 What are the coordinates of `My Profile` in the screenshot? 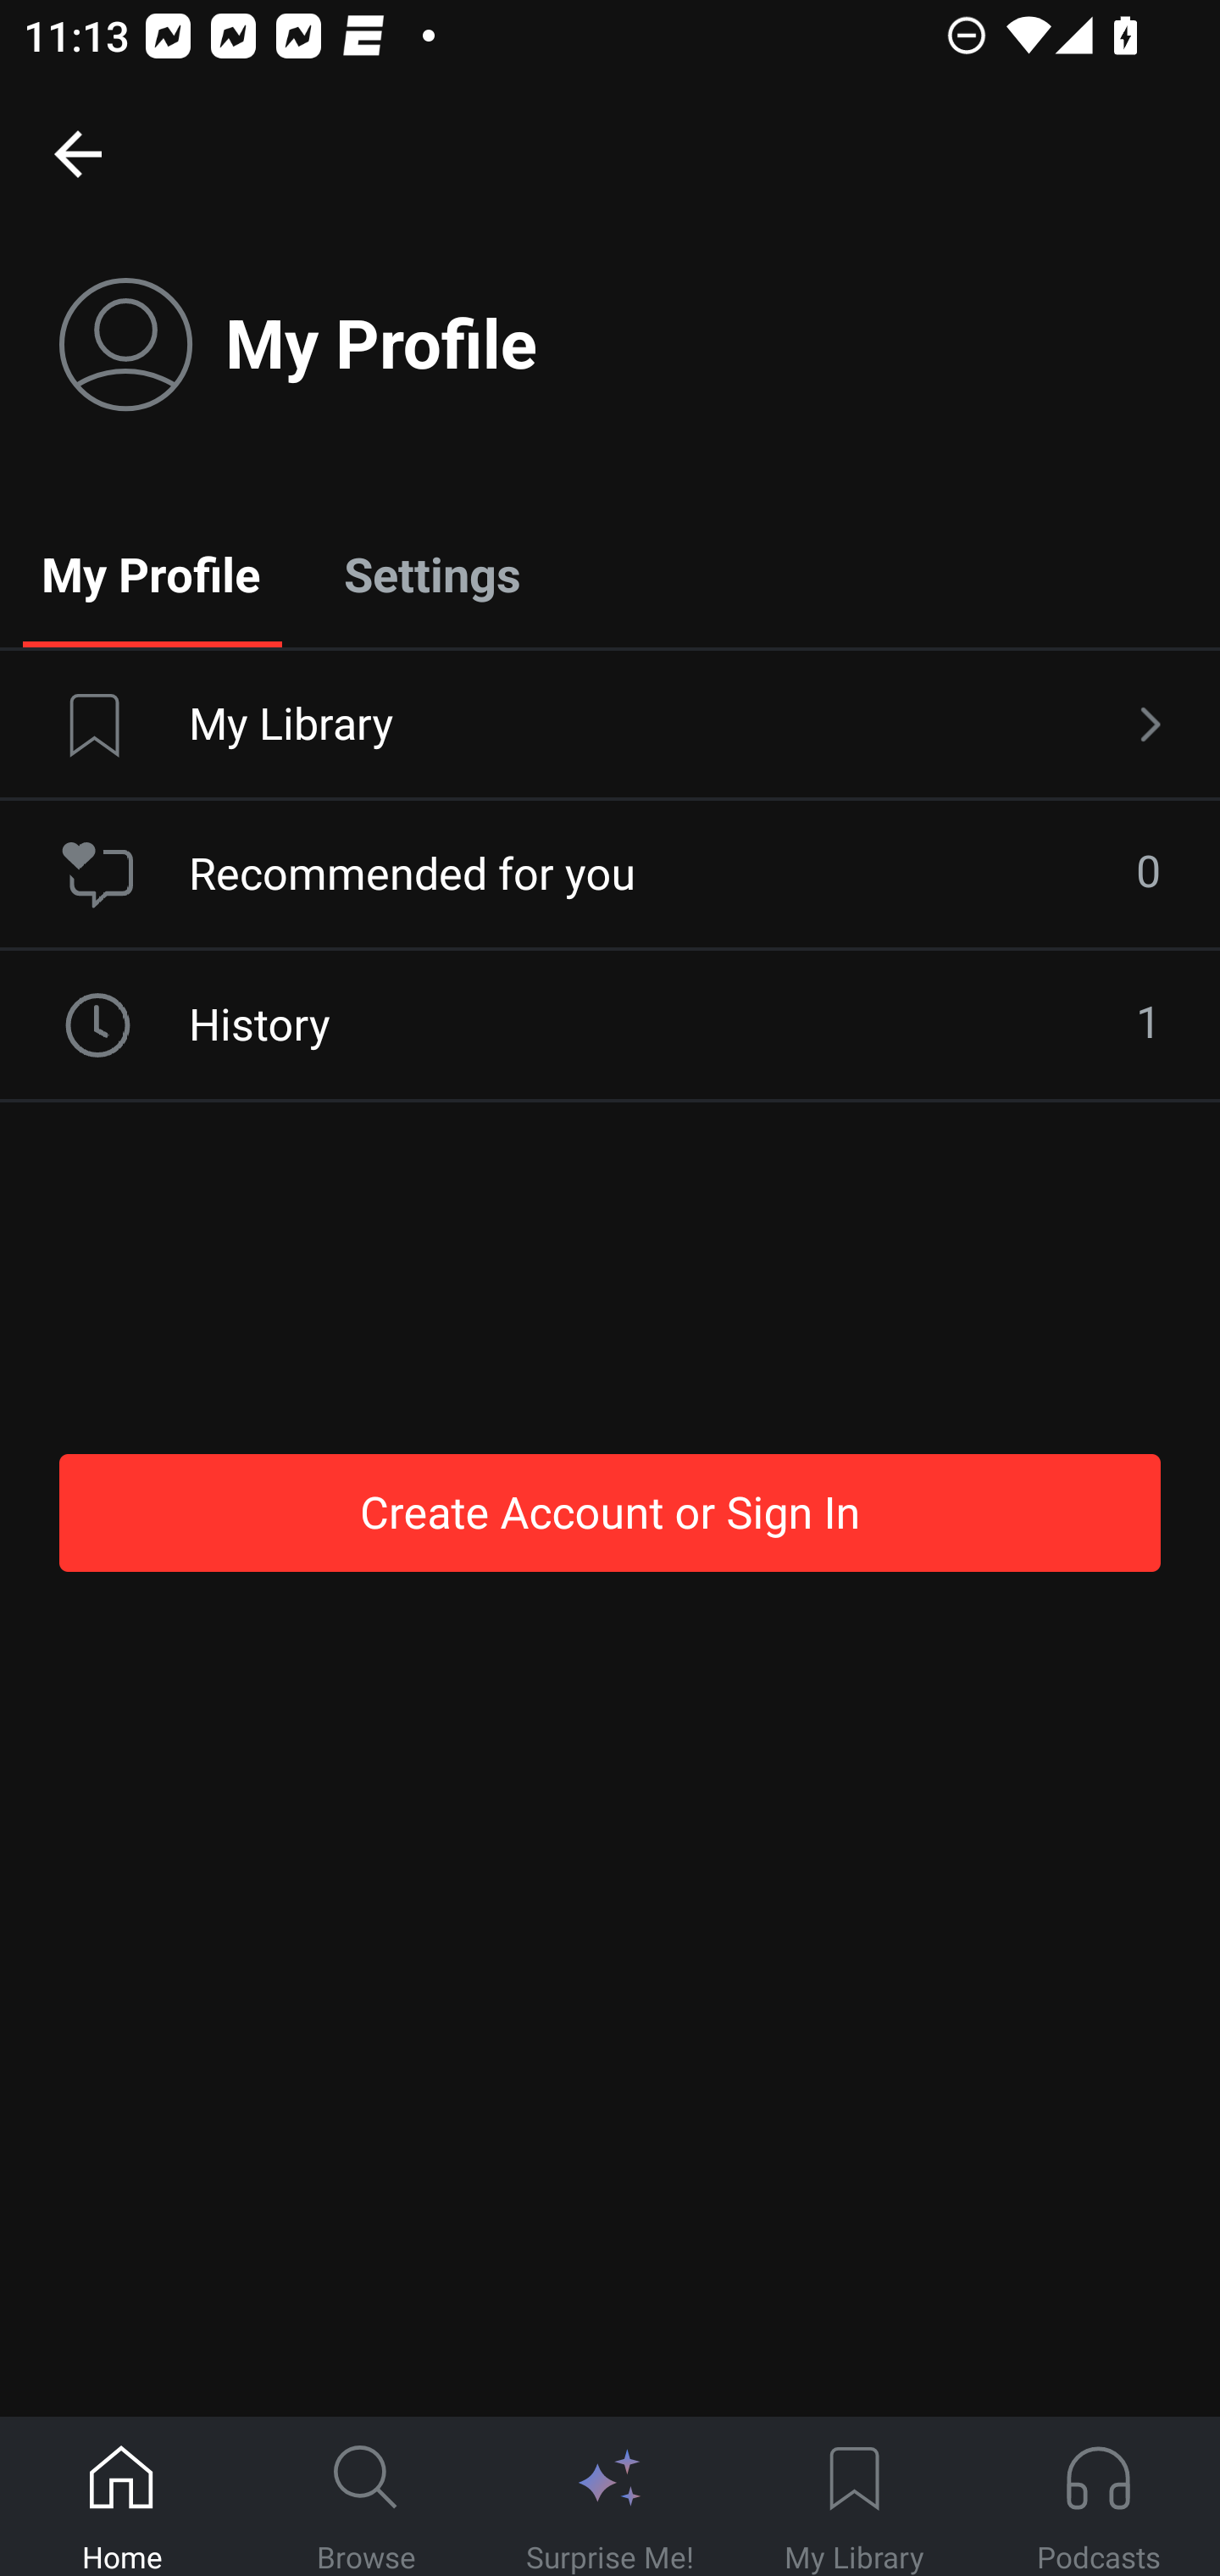 It's located at (151, 573).